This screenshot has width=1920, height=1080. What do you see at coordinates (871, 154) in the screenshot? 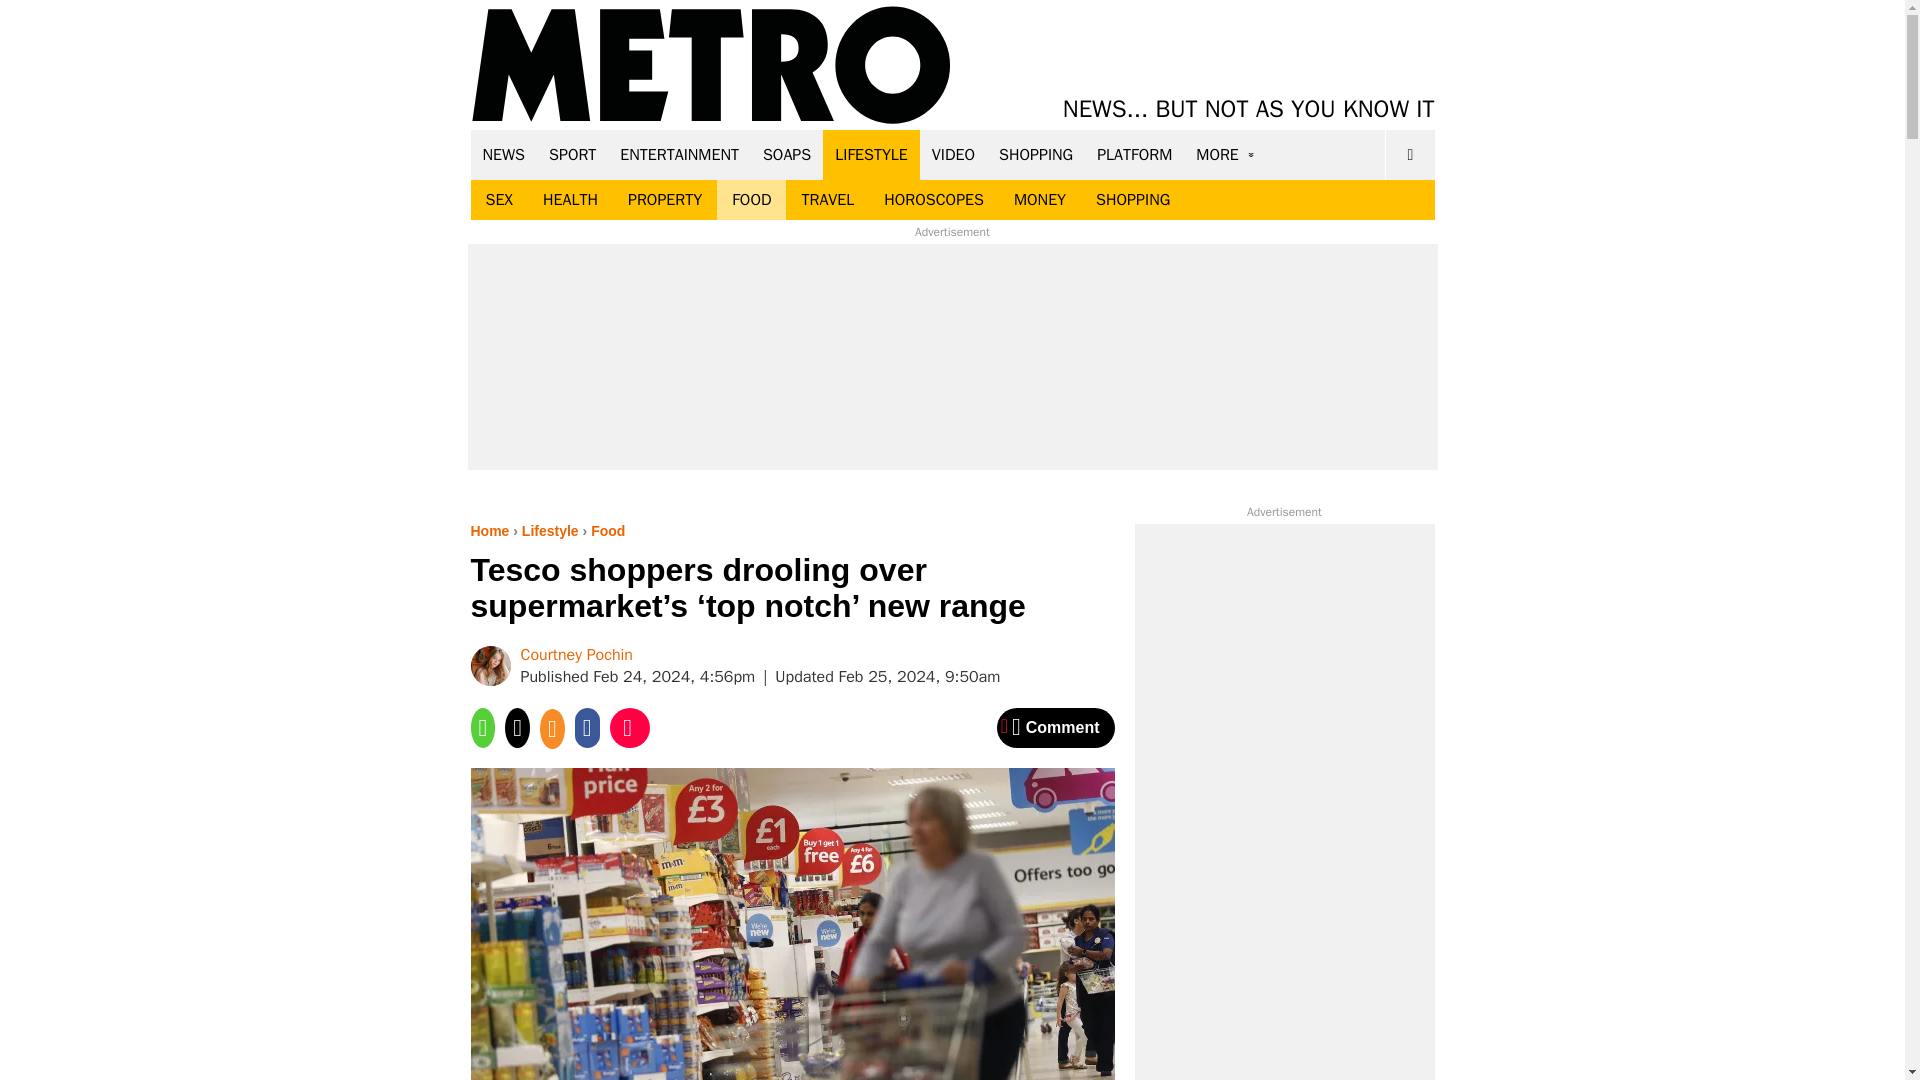
I see `LIFESTYLE` at bounding box center [871, 154].